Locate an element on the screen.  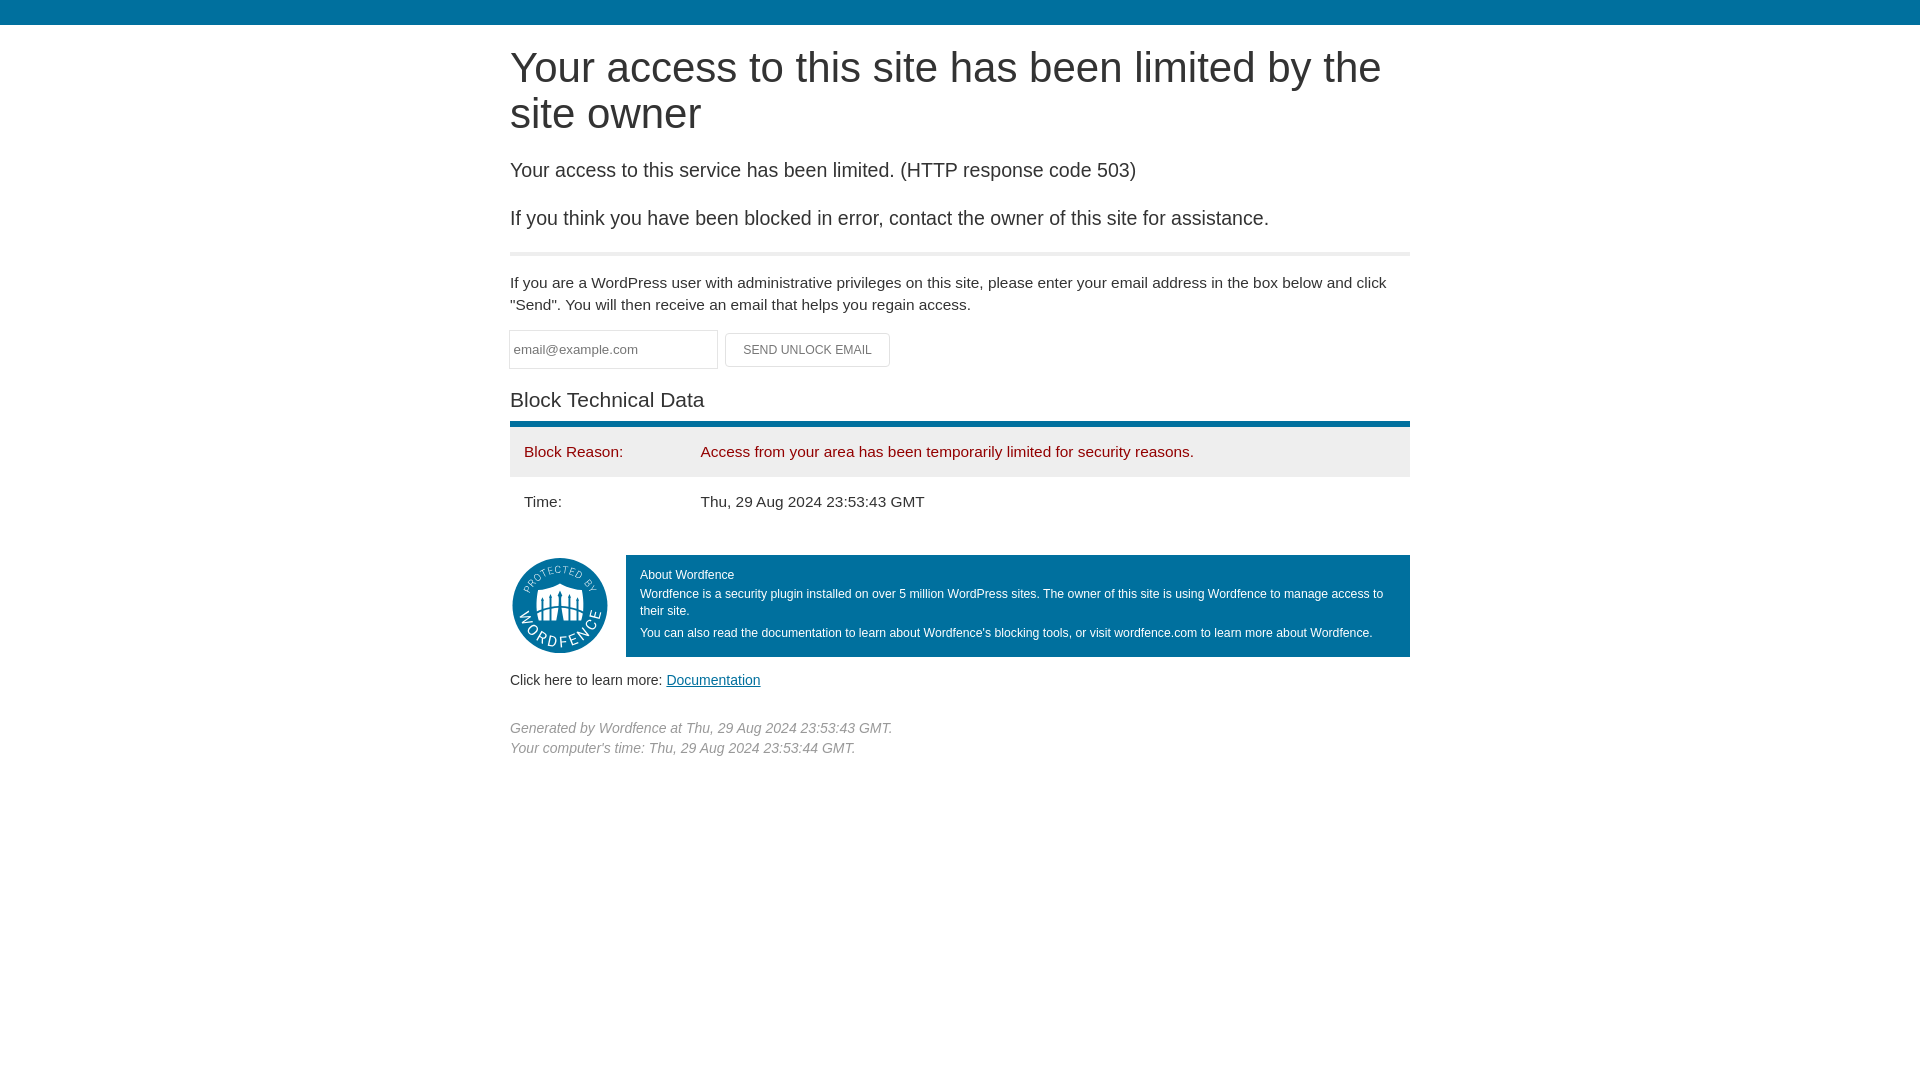
Send Unlock Email is located at coordinates (808, 350).